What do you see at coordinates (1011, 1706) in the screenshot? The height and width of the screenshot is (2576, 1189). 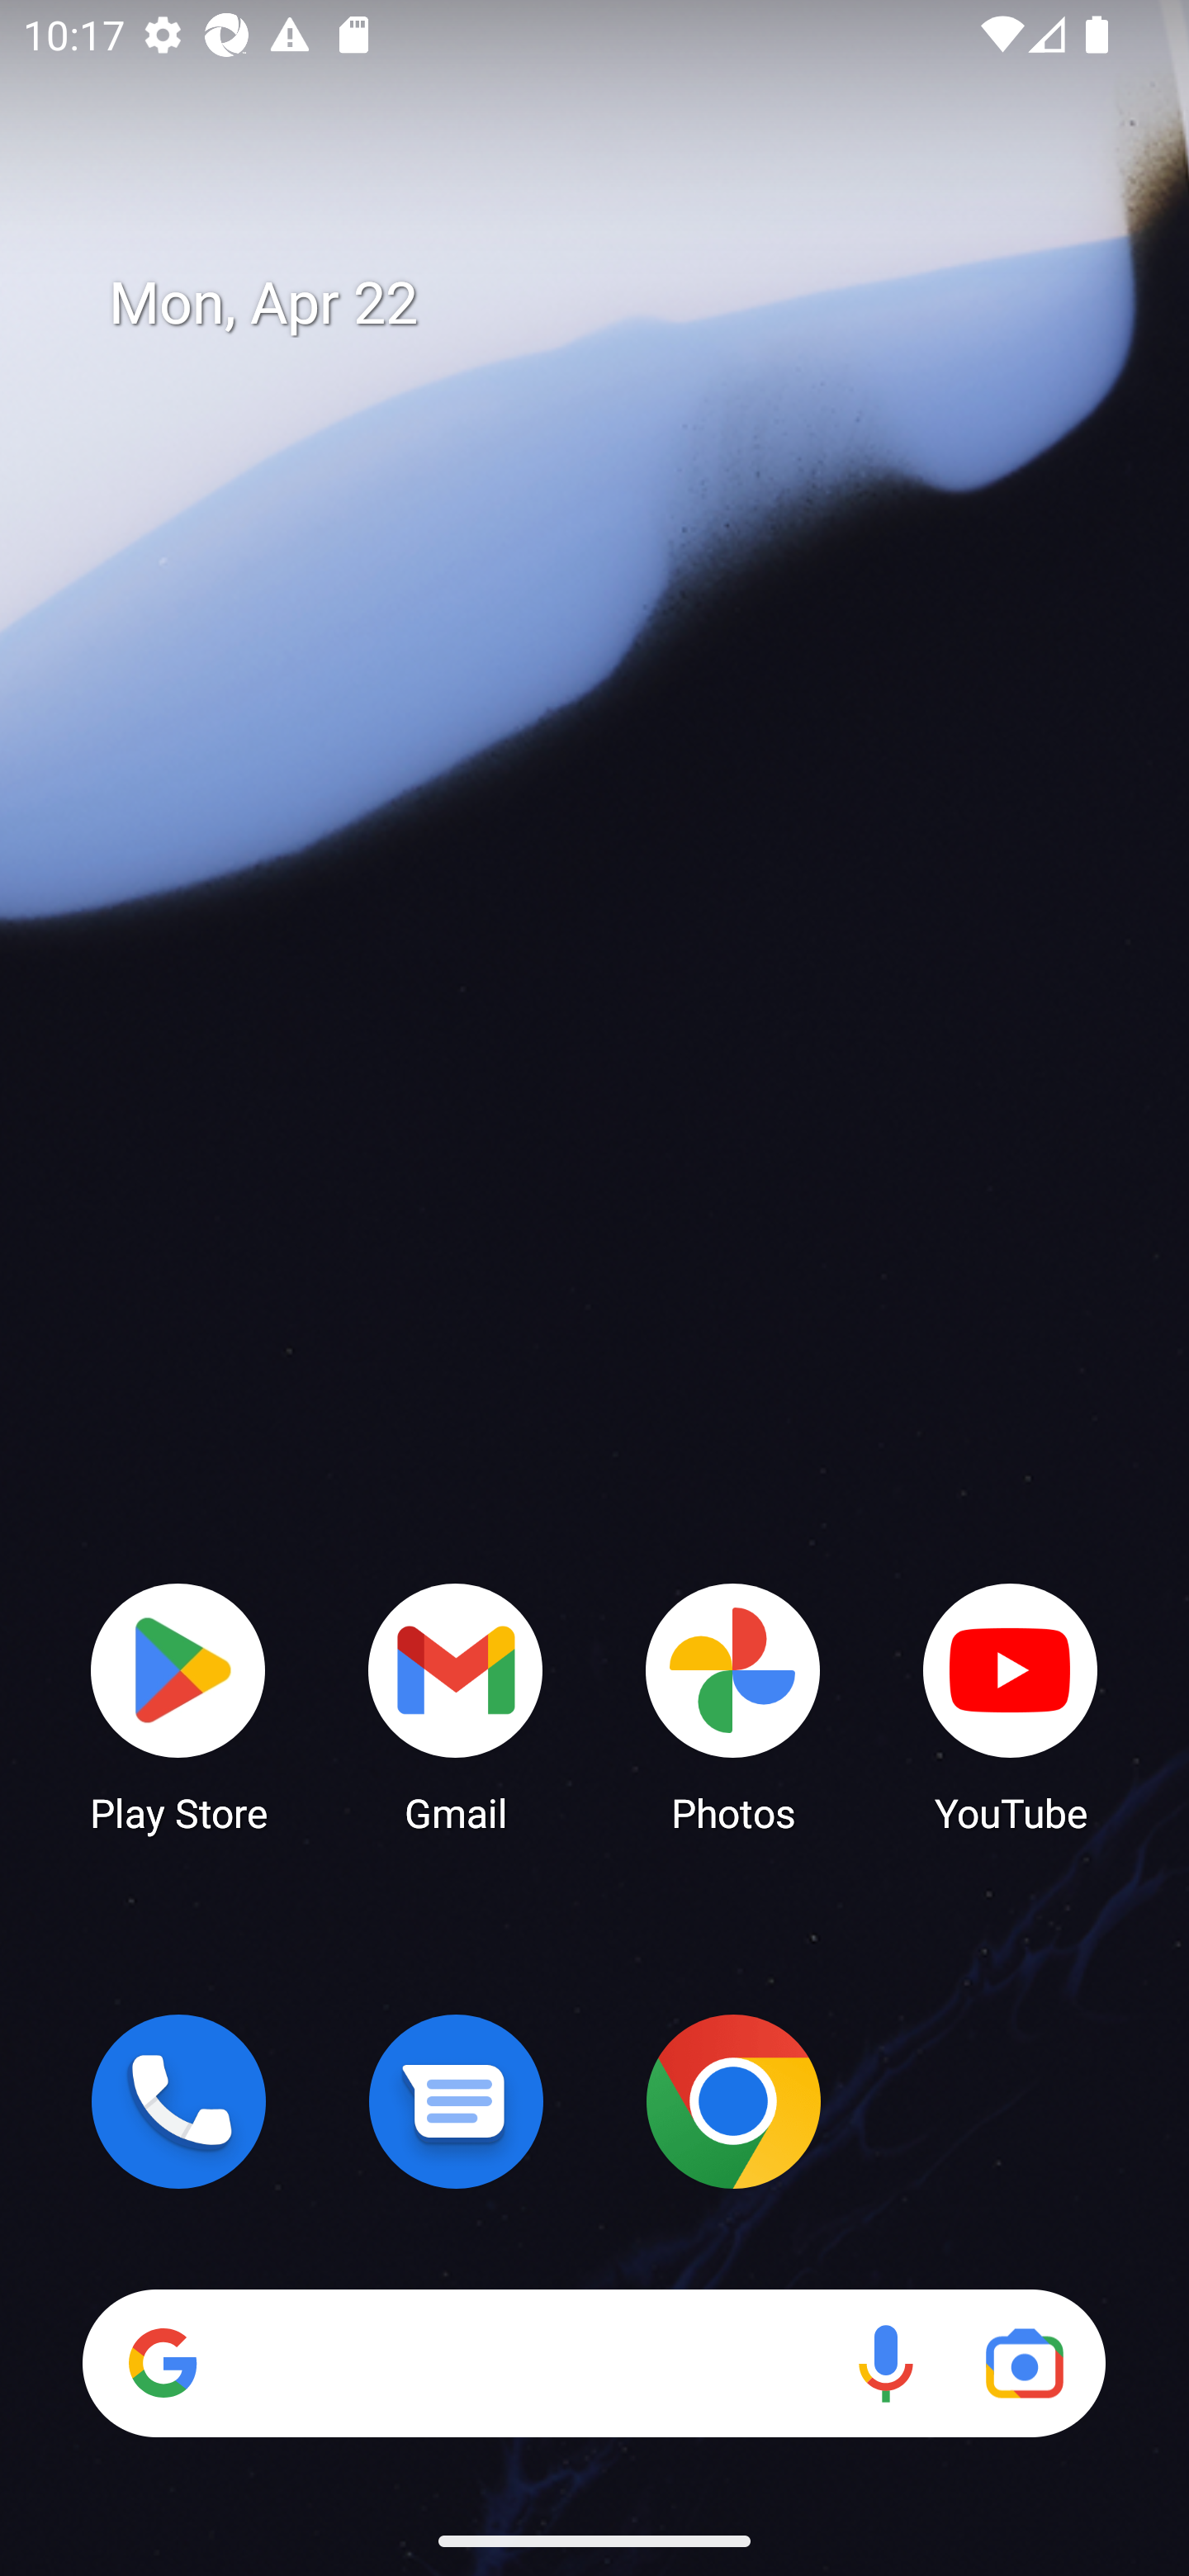 I see `YouTube` at bounding box center [1011, 1706].